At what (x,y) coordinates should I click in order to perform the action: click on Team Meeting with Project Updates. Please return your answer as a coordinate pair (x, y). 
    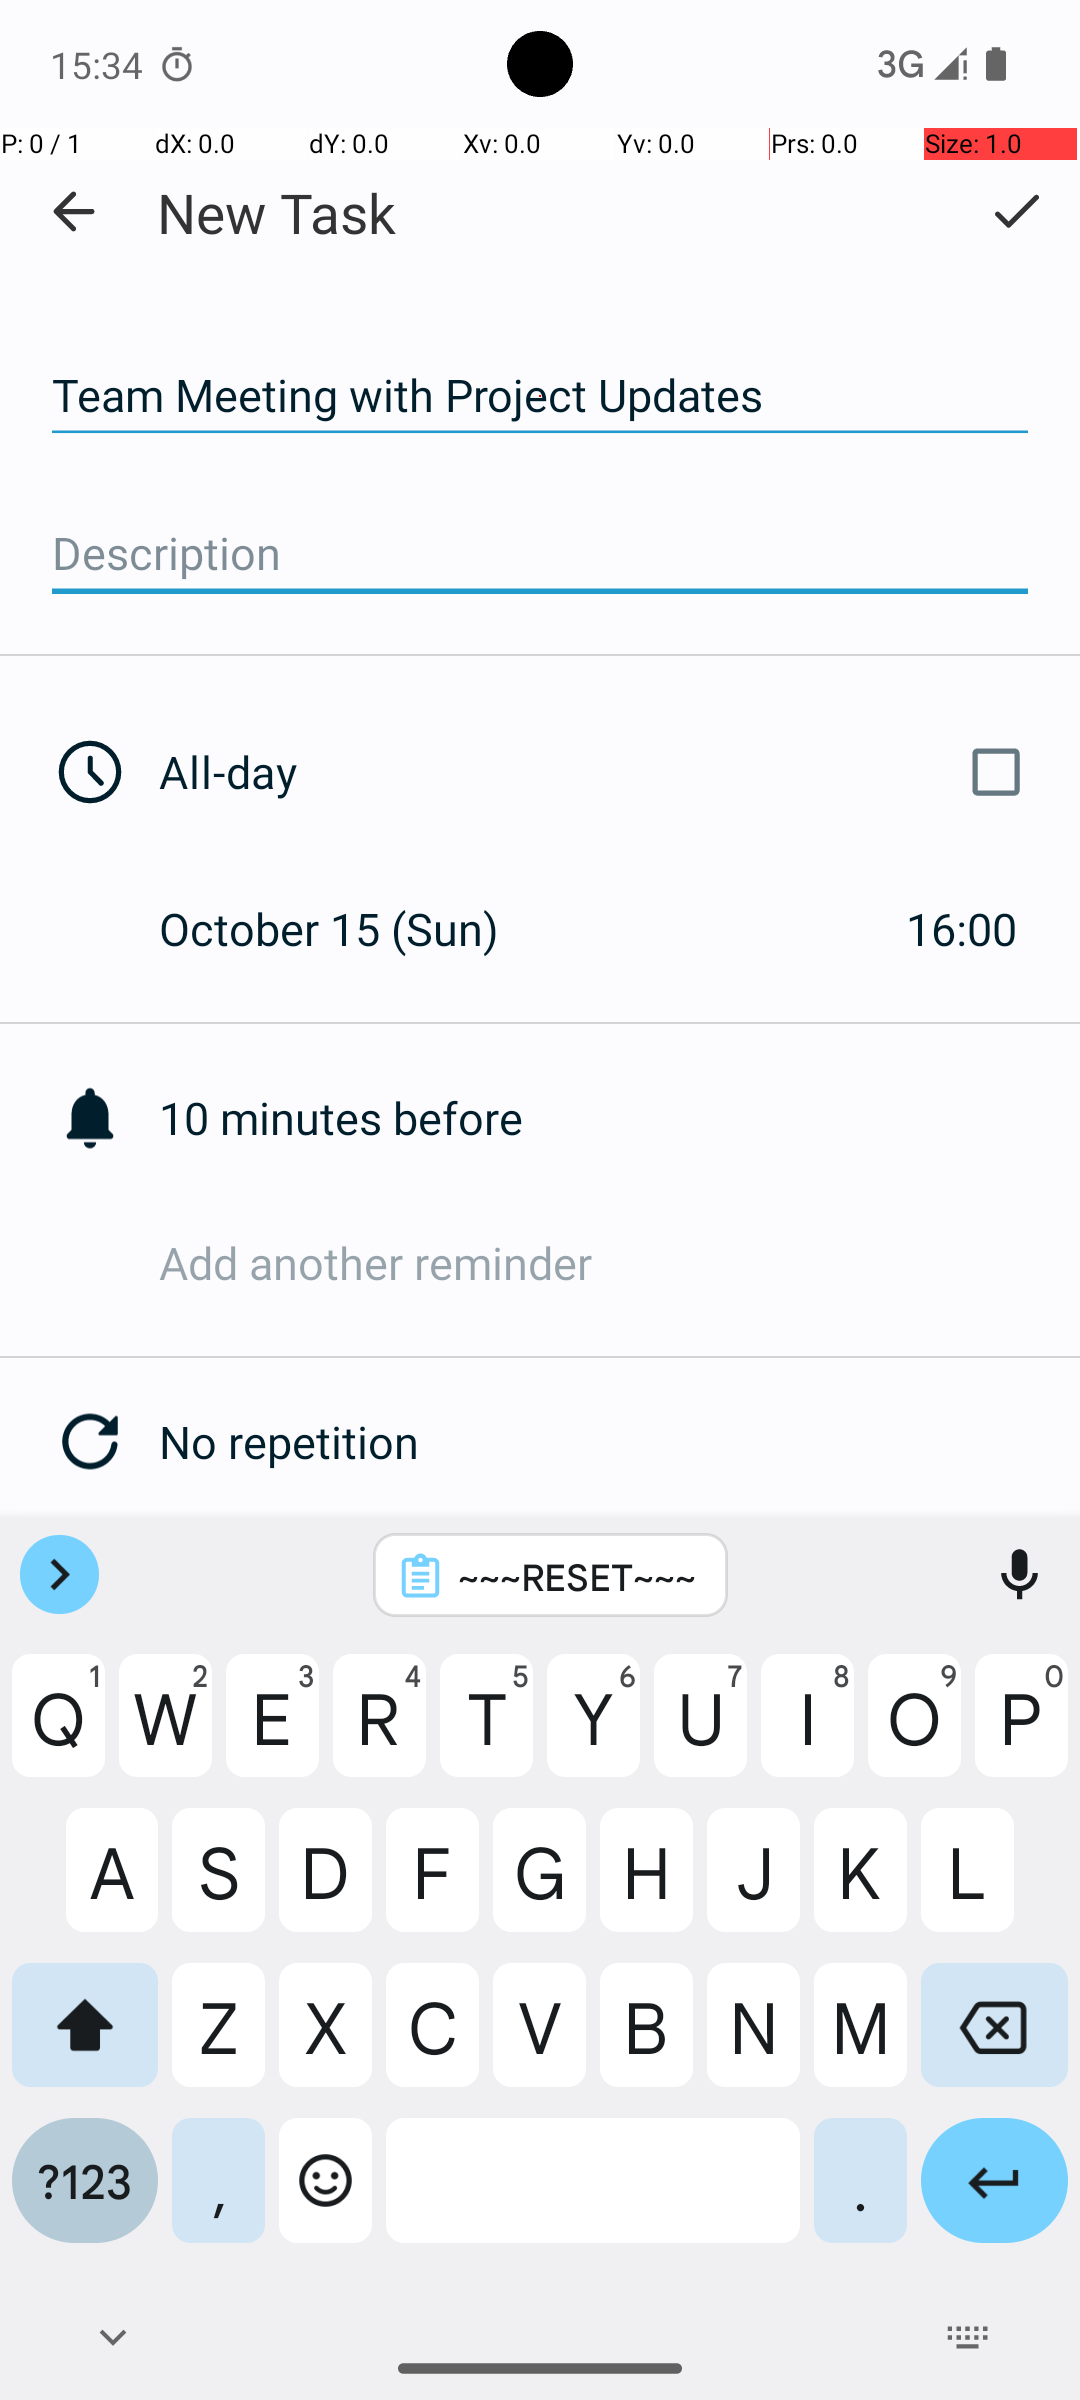
    Looking at the image, I should click on (540, 396).